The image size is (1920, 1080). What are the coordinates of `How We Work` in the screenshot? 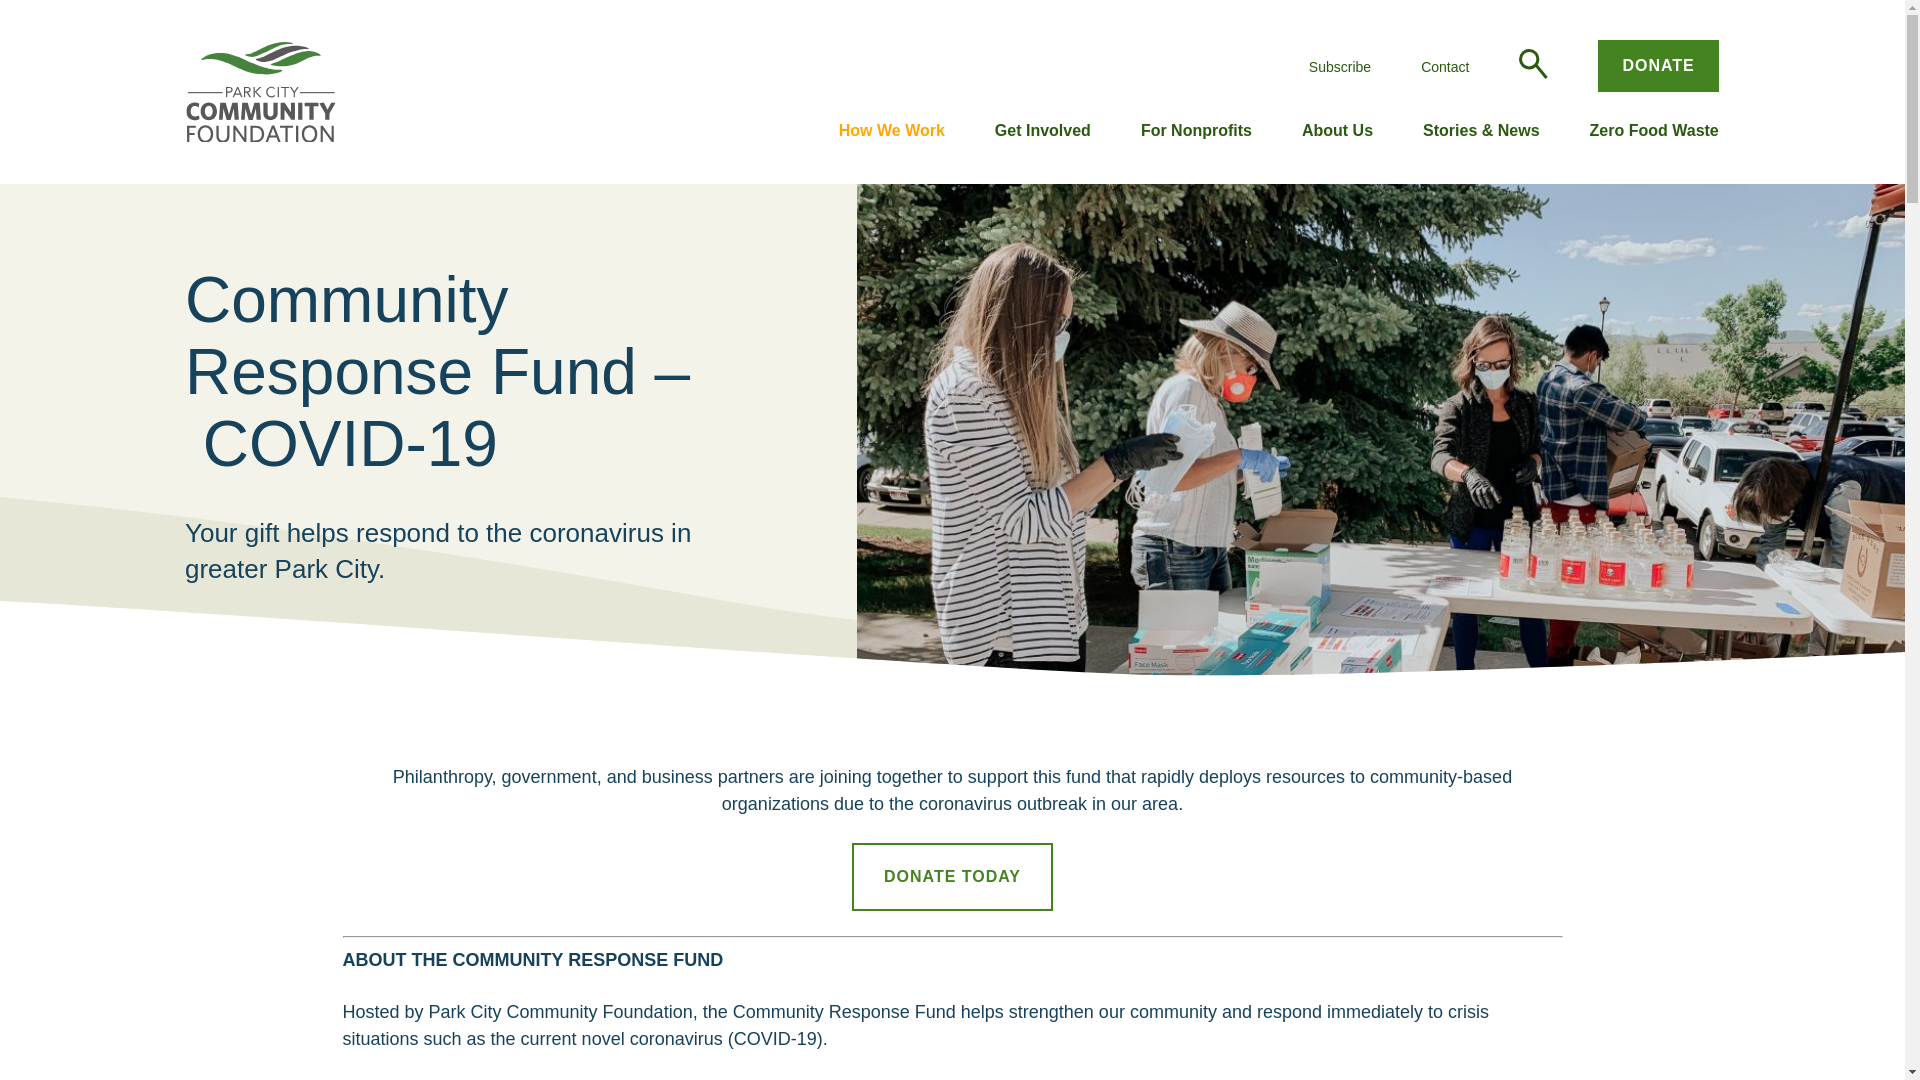 It's located at (892, 132).